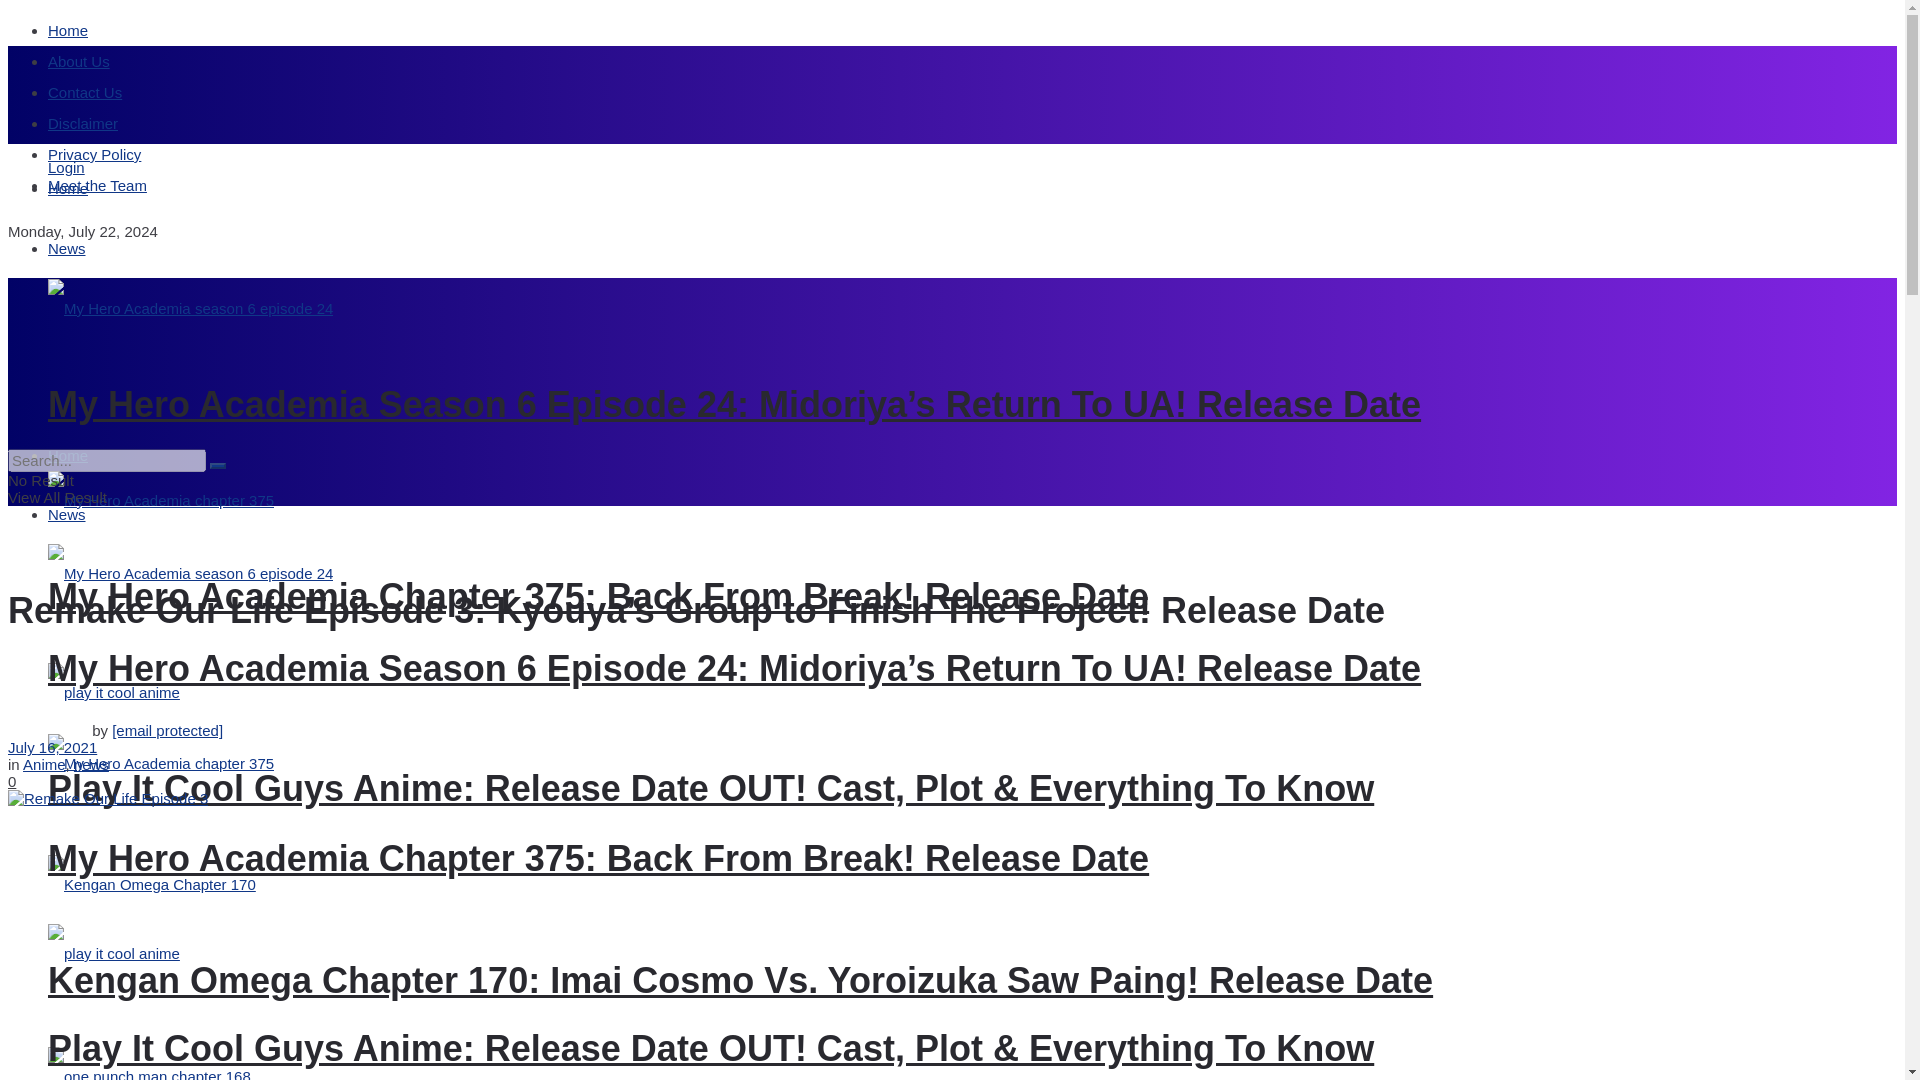 The image size is (1920, 1080). Describe the element at coordinates (85, 92) in the screenshot. I see `Contact Us` at that location.